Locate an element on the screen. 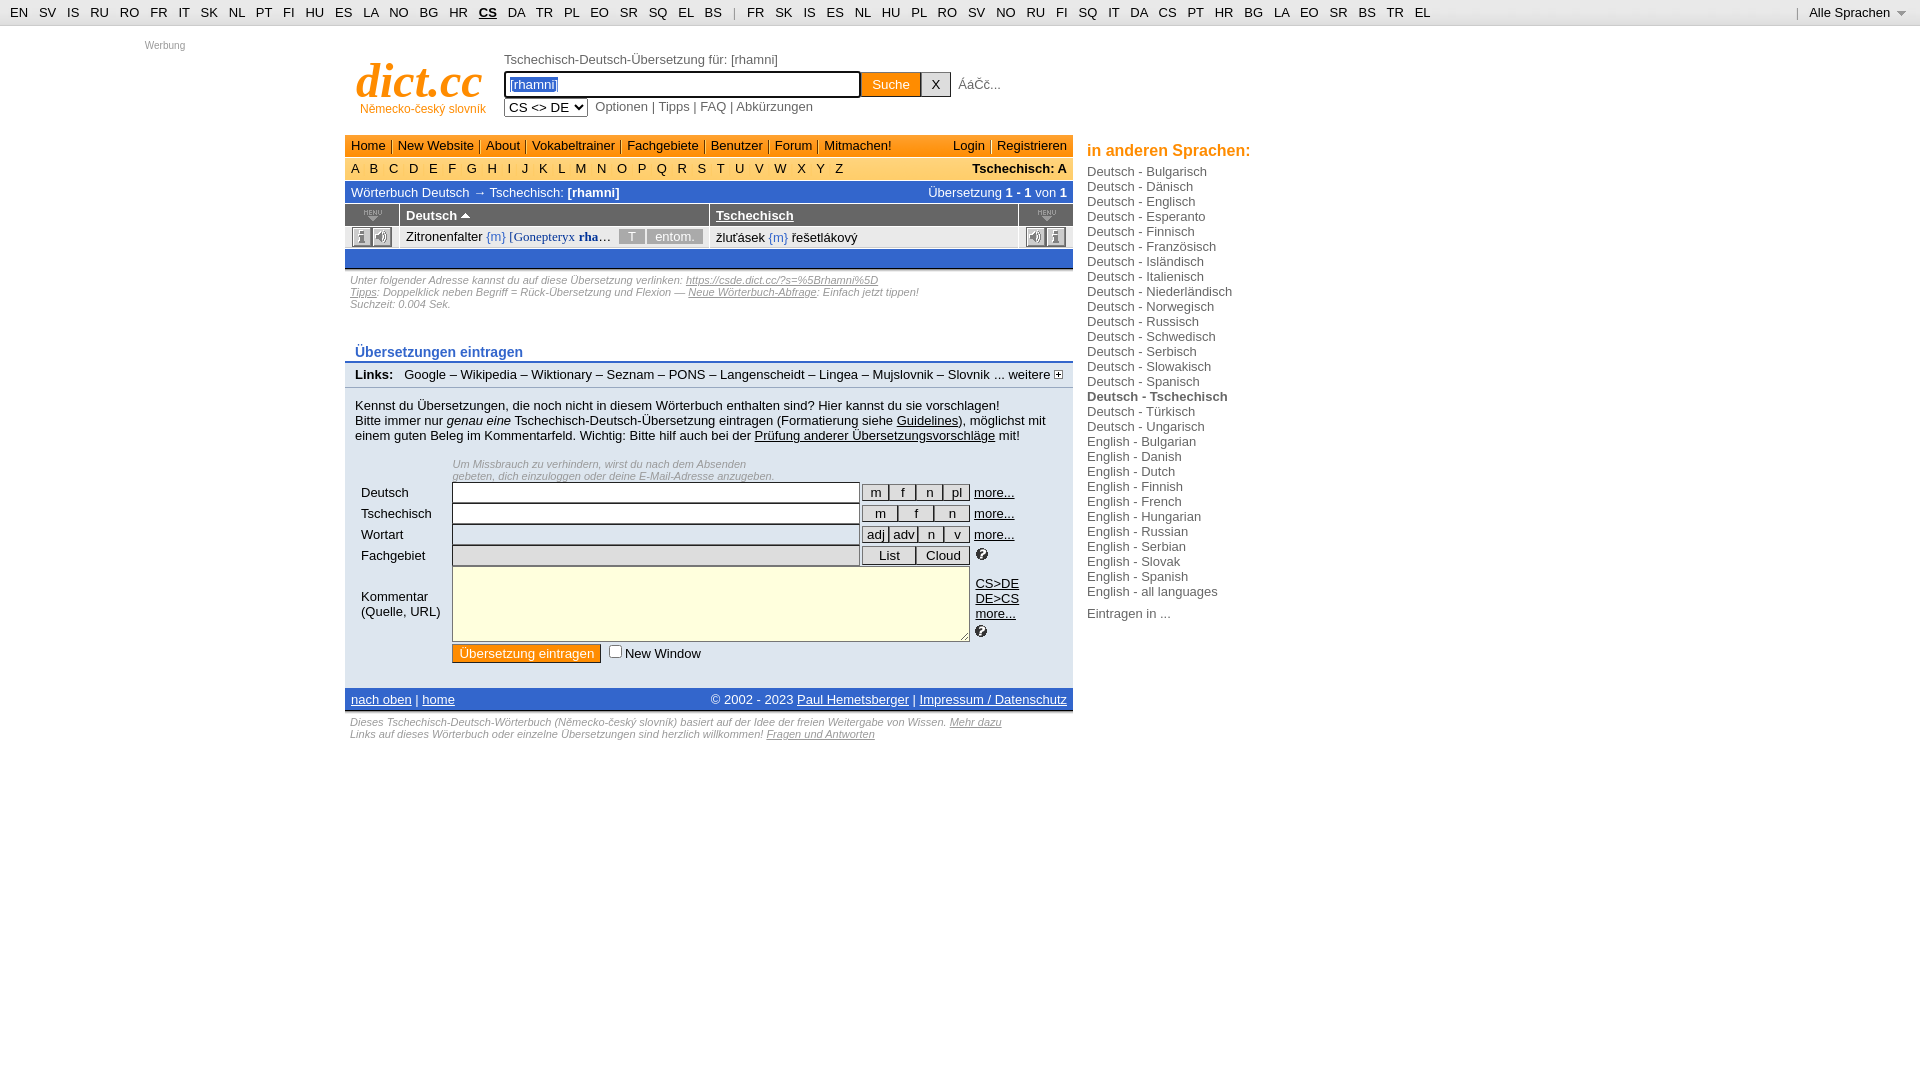 This screenshot has width=1920, height=1080. Deutsch - Tschechisch is located at coordinates (1158, 396).